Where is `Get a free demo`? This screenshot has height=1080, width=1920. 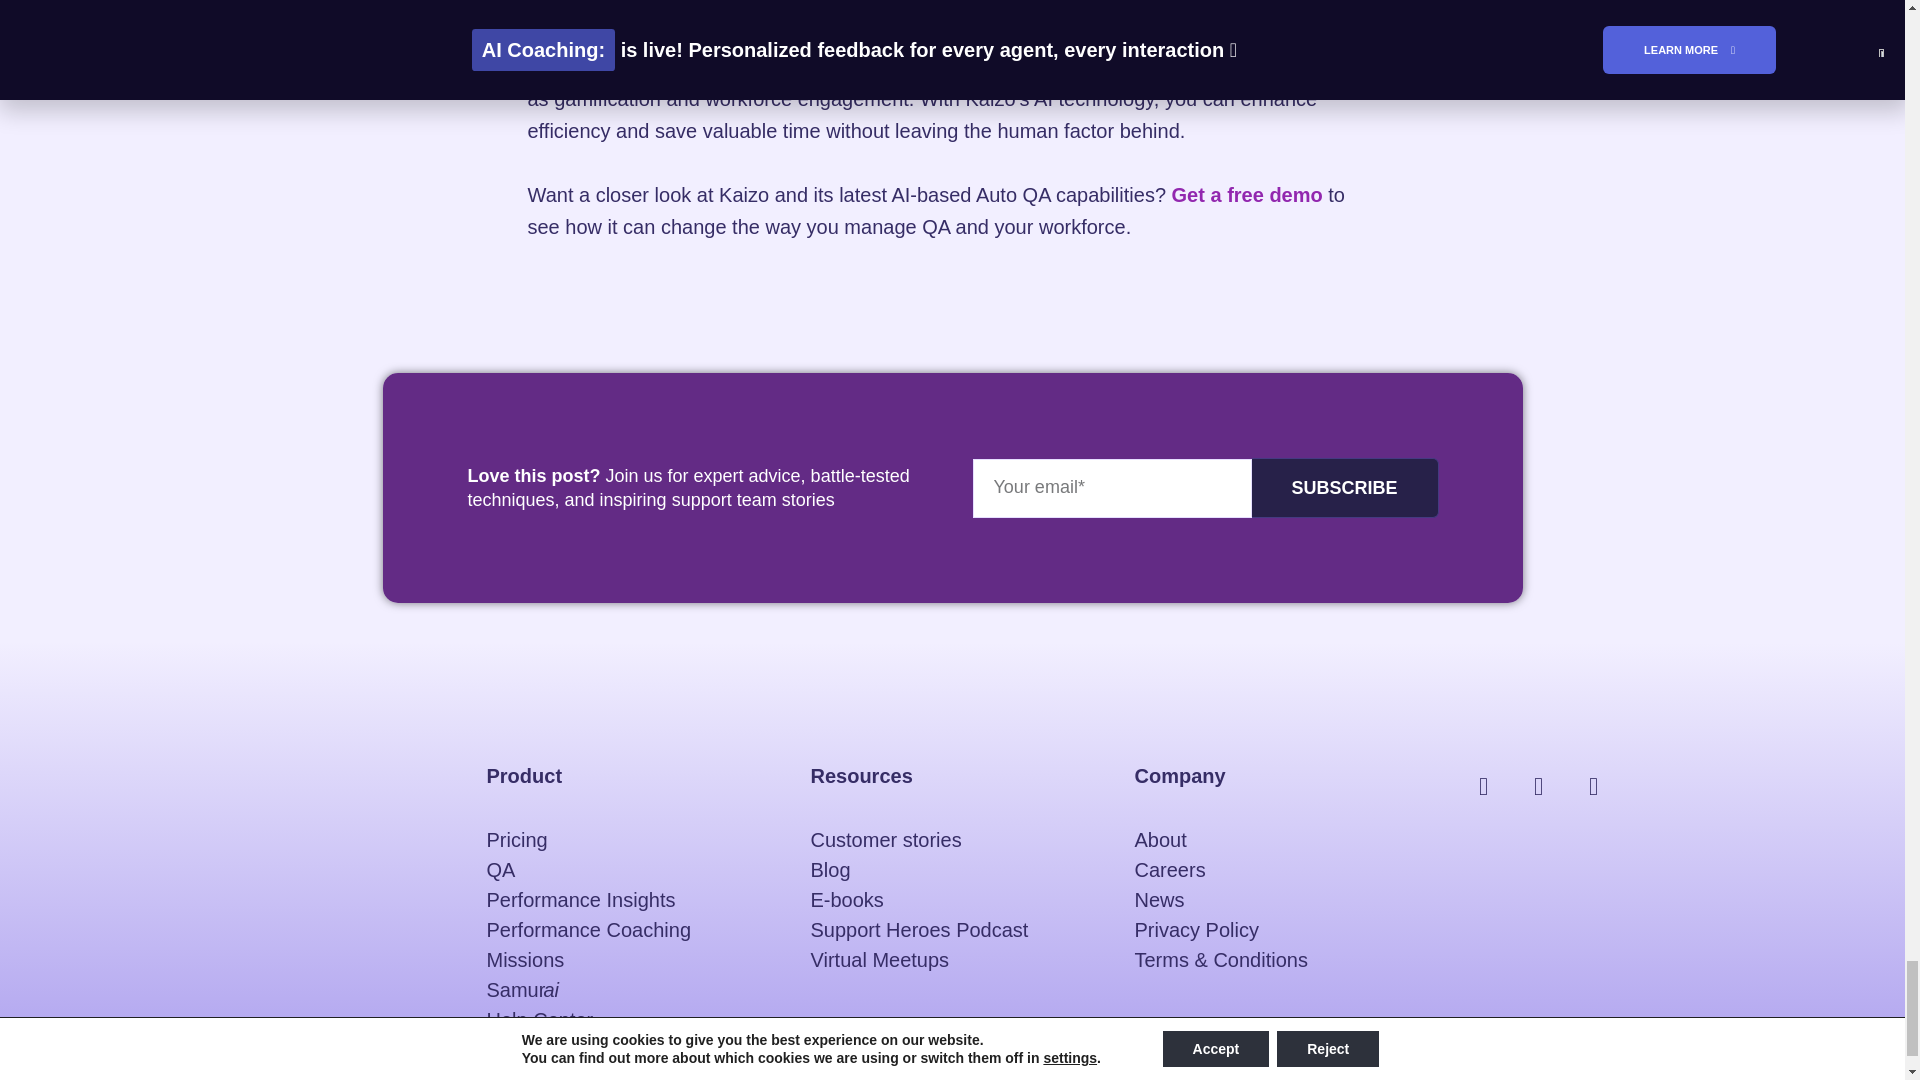
Get a free demo is located at coordinates (1246, 194).